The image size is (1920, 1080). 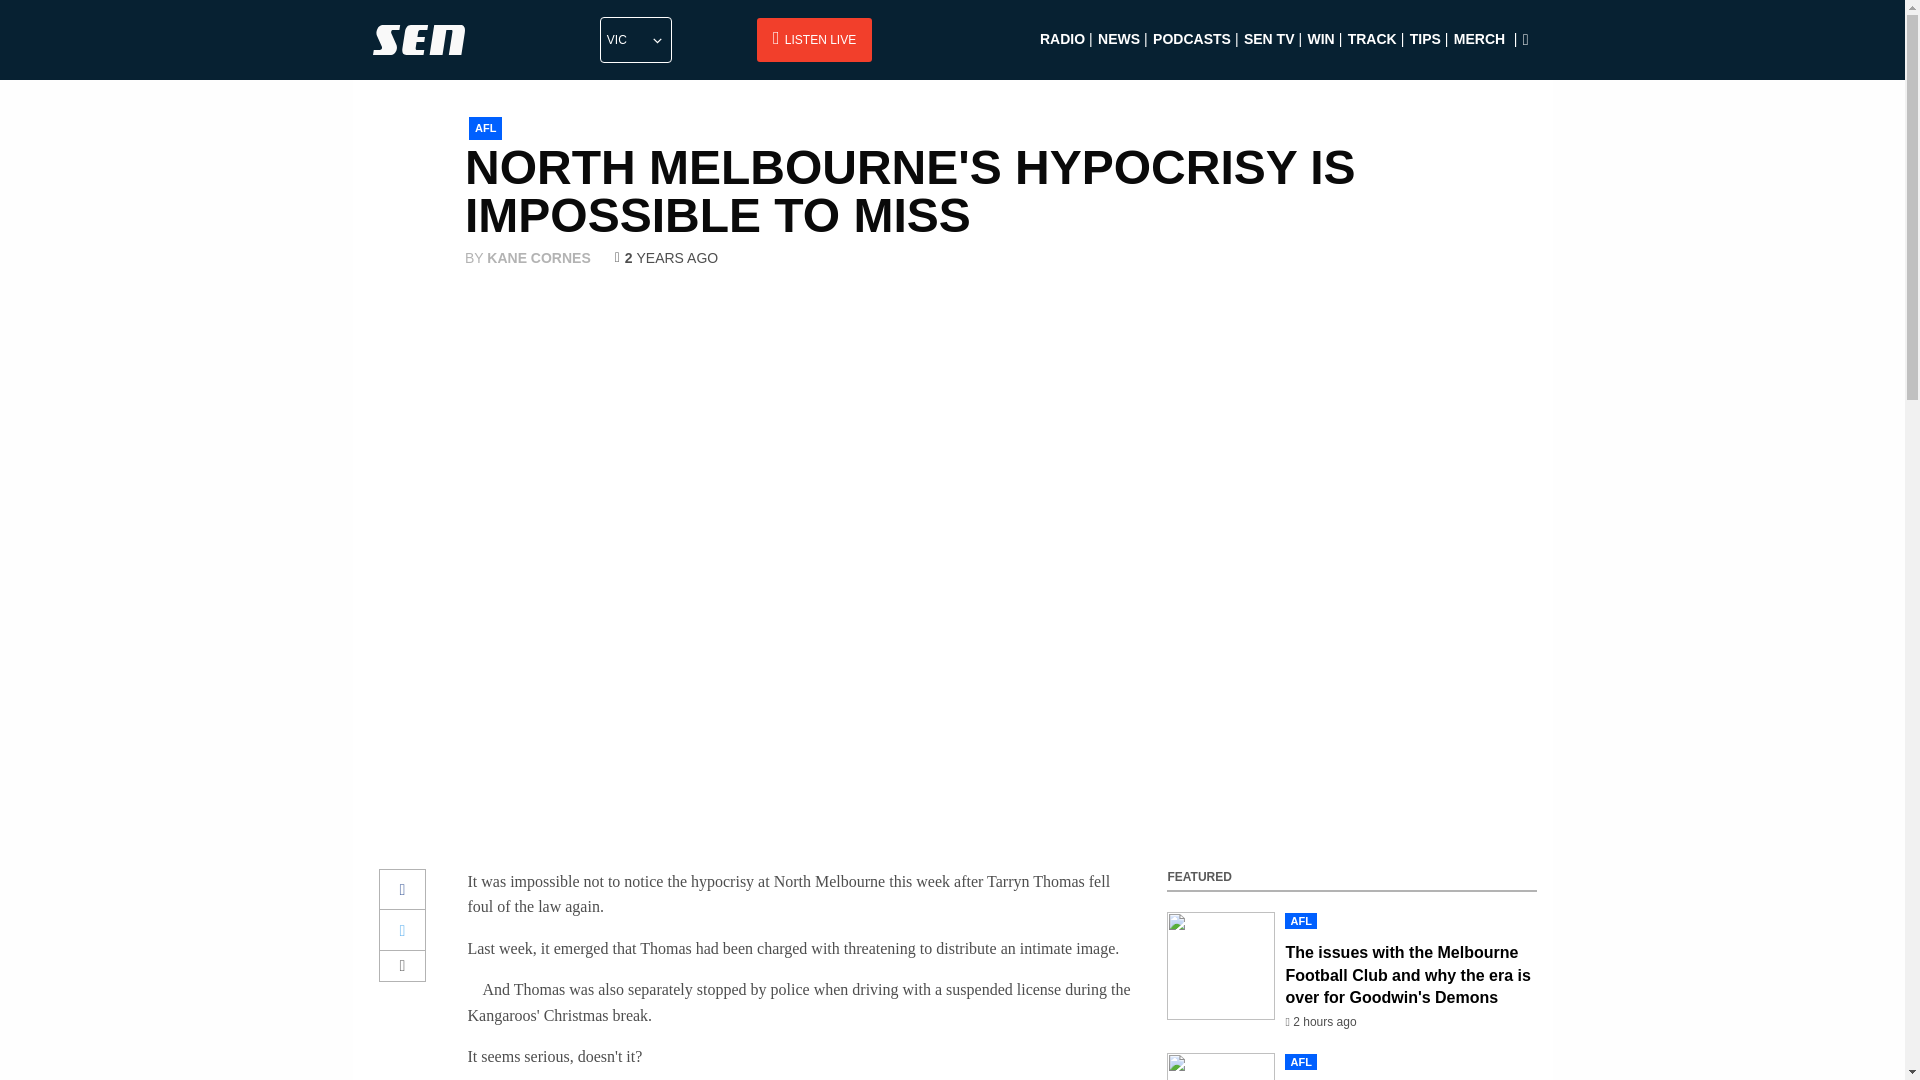 I want to click on NEWS, so click(x=1119, y=49).